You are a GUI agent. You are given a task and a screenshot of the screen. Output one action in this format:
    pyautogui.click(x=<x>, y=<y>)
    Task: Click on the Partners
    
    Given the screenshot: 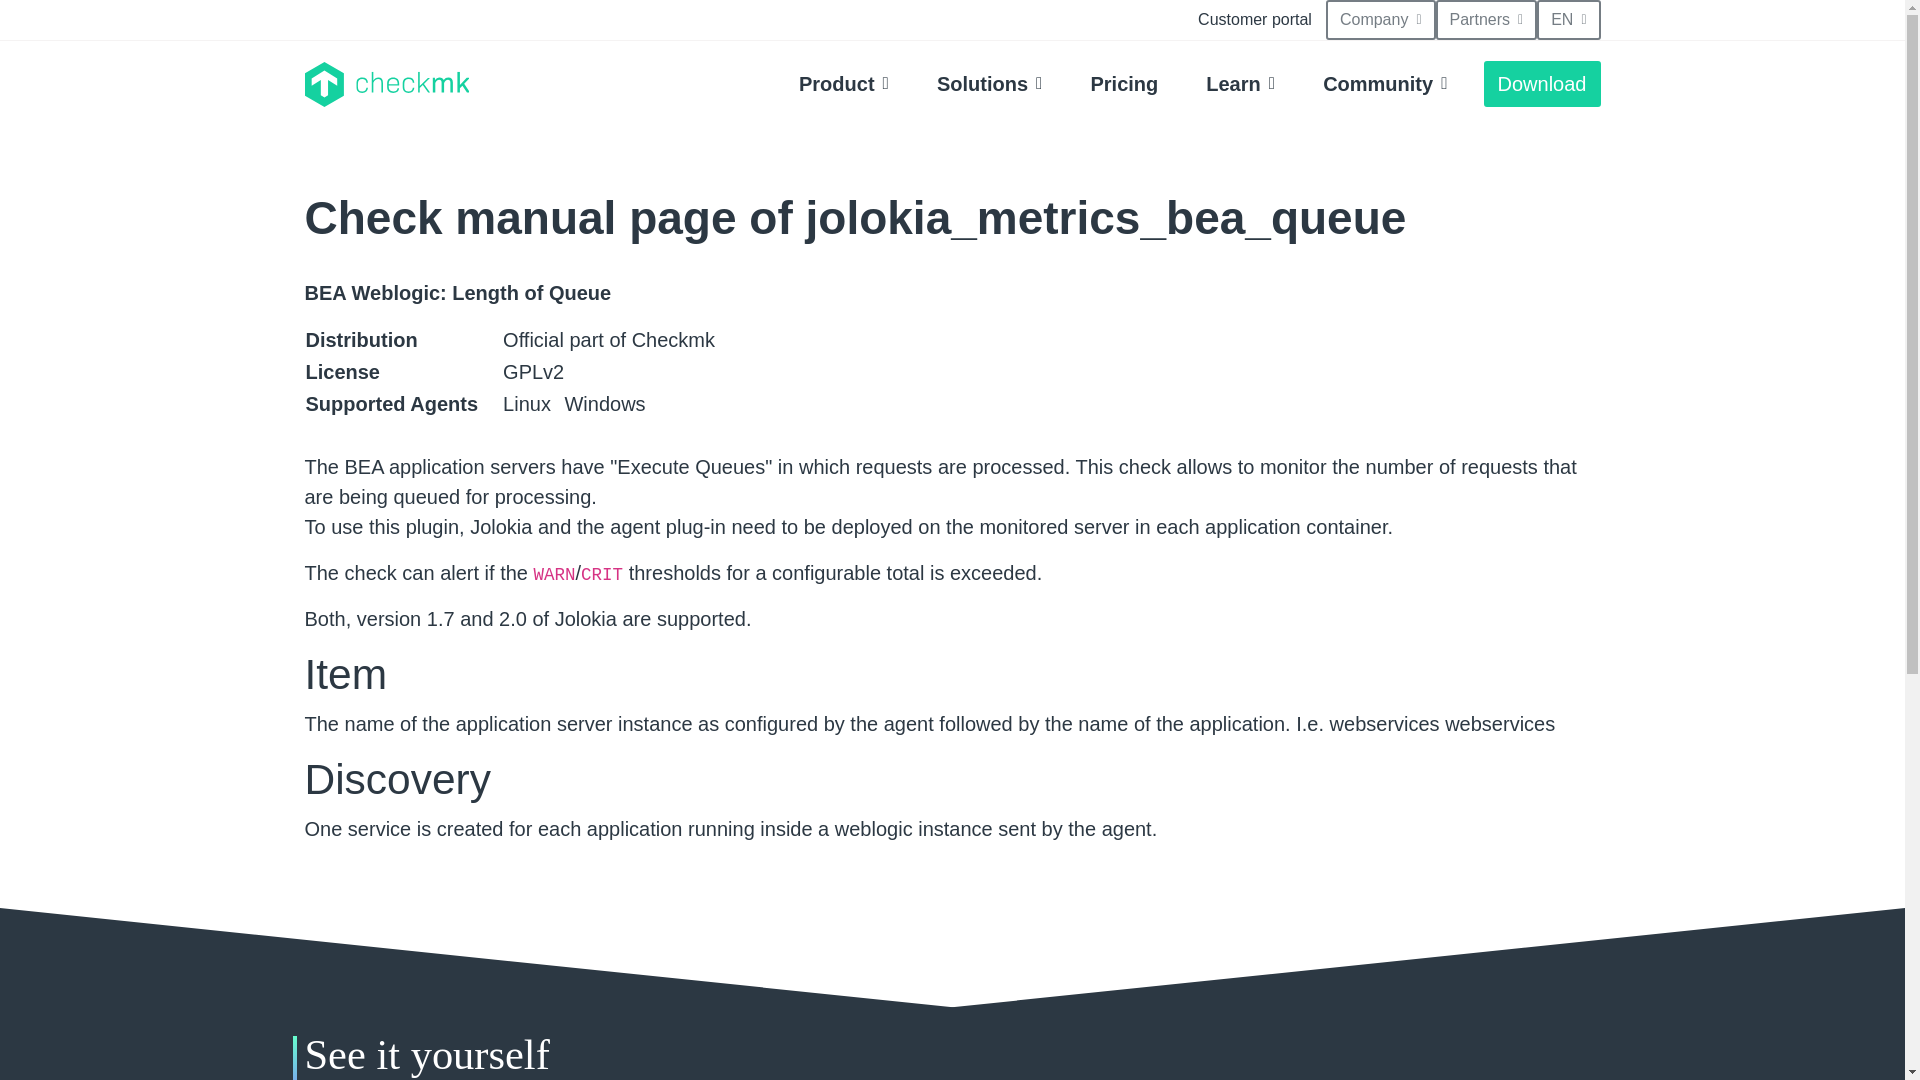 What is the action you would take?
    pyautogui.click(x=1486, y=20)
    